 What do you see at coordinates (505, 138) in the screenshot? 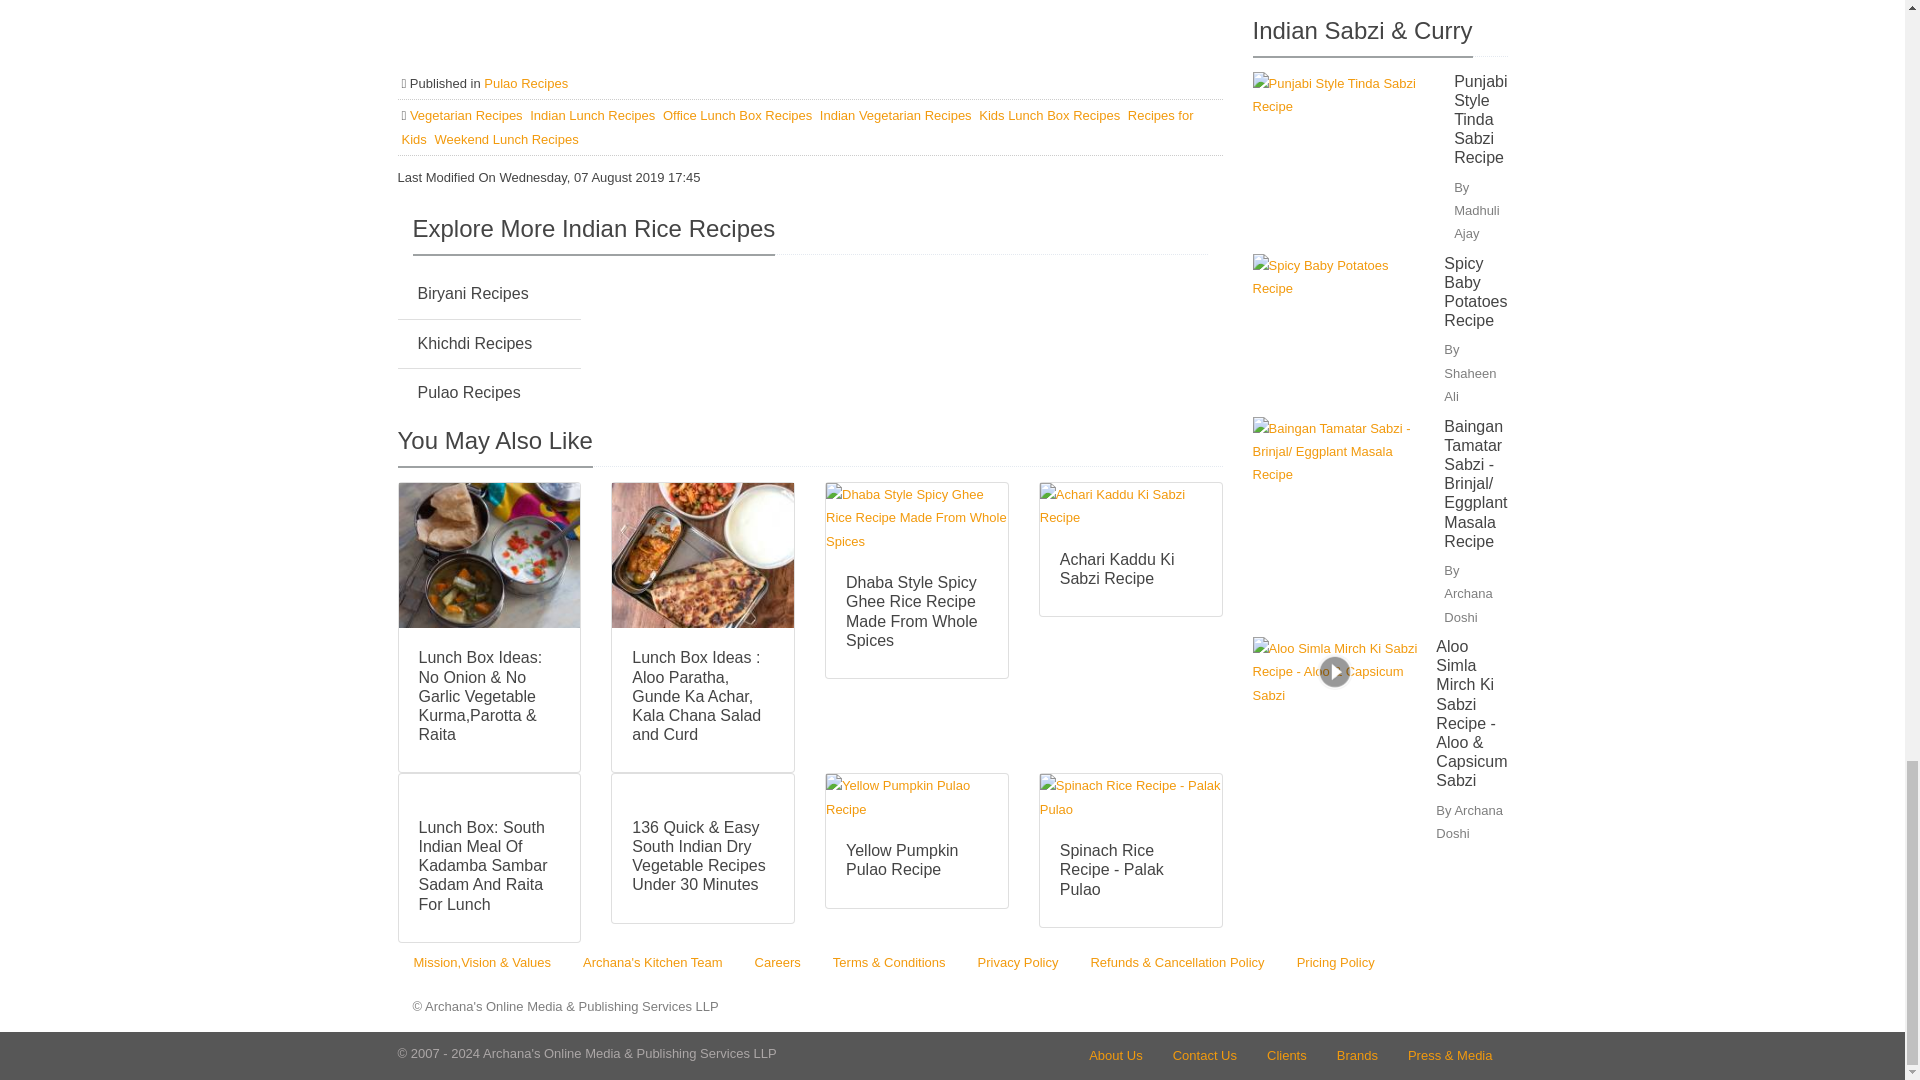
I see `Weekend Lunch Recipes` at bounding box center [505, 138].